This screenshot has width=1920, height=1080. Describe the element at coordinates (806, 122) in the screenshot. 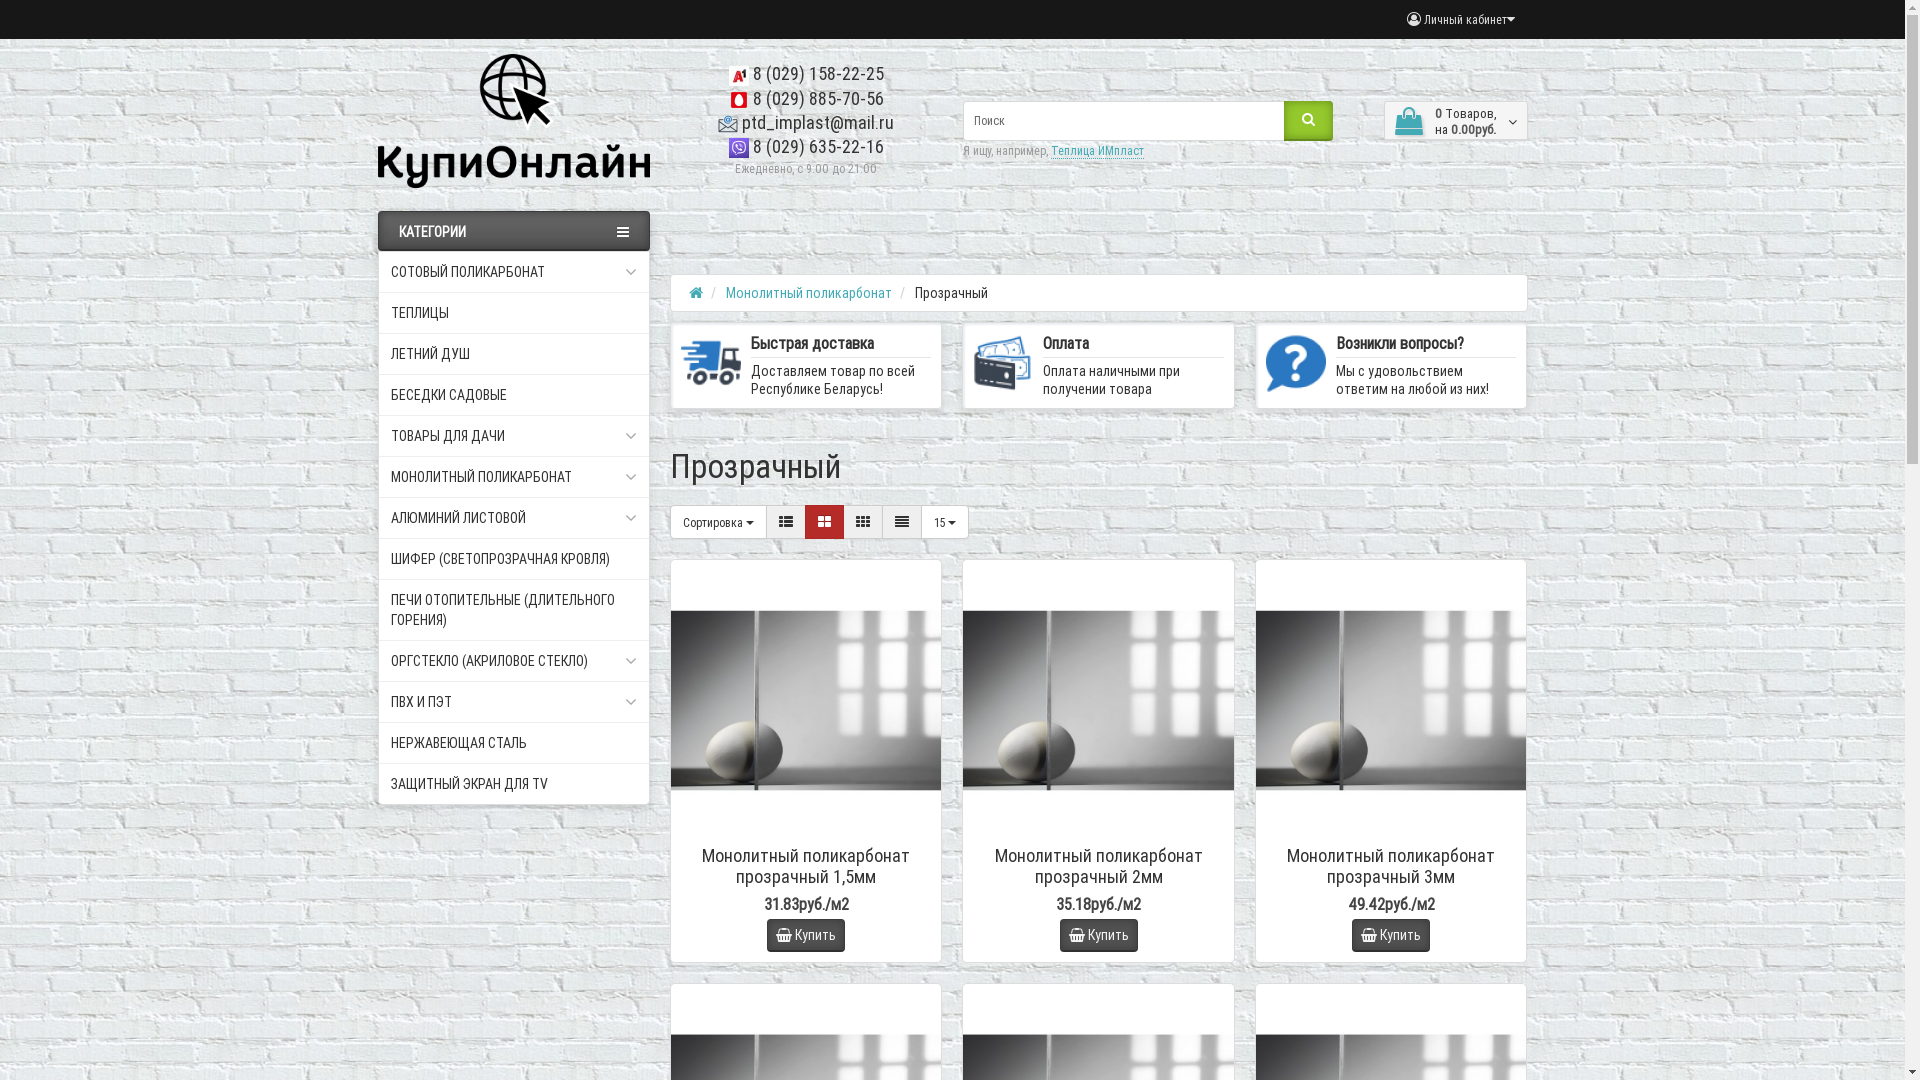

I see `ptd_implast@mail.ru` at that location.